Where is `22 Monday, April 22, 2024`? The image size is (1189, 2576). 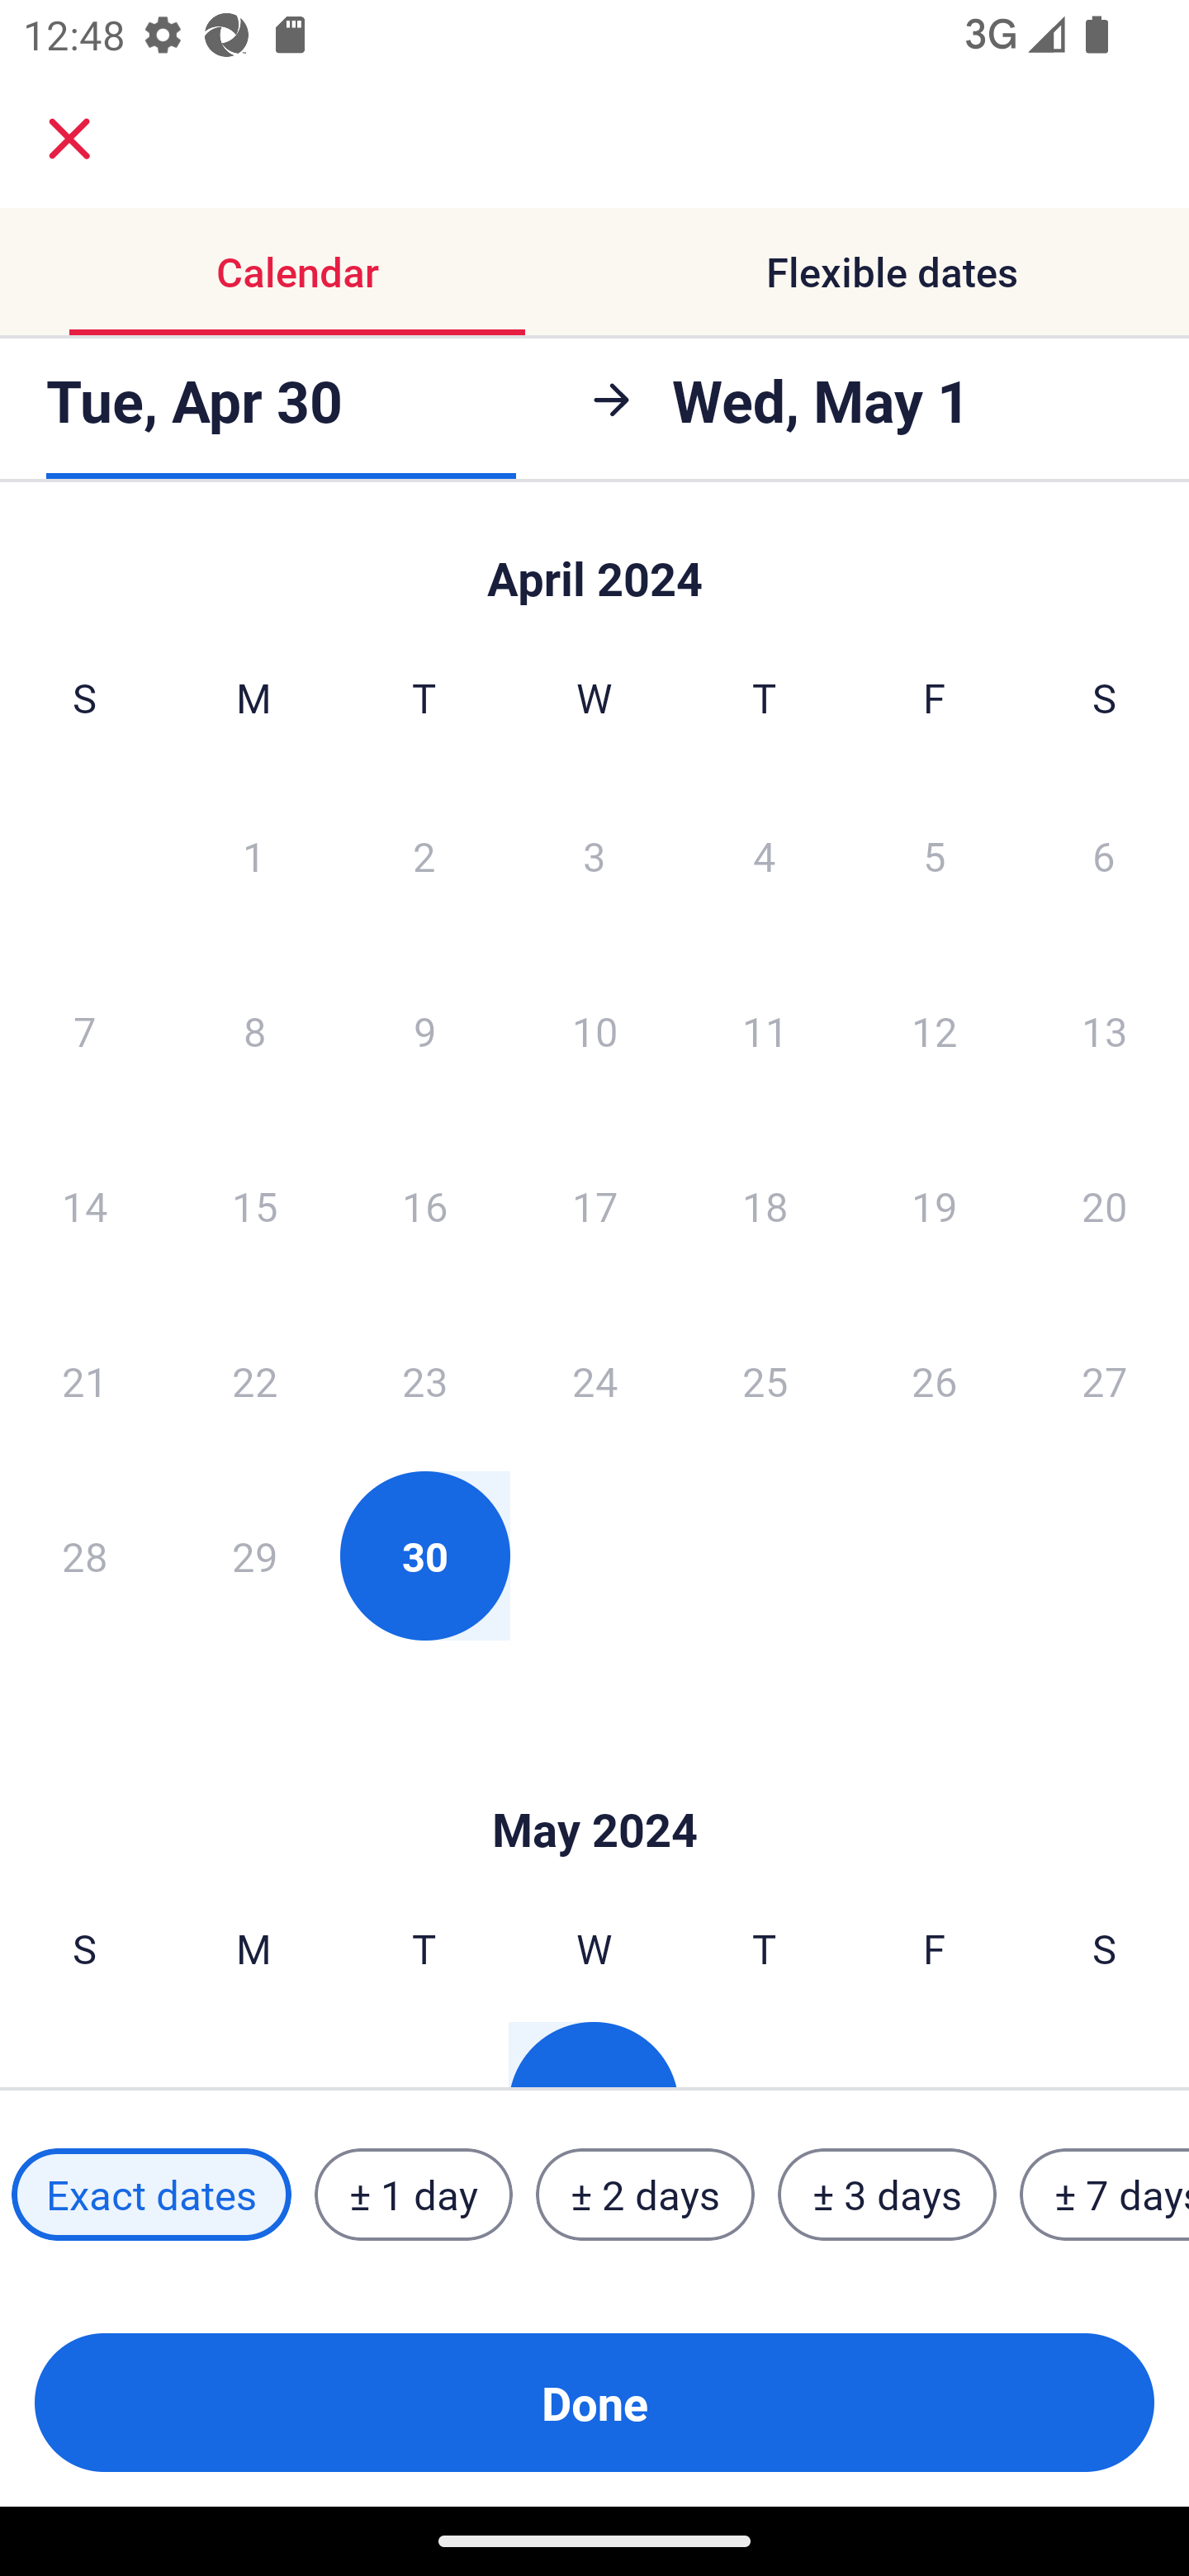
22 Monday, April 22, 2024 is located at coordinates (254, 1380).